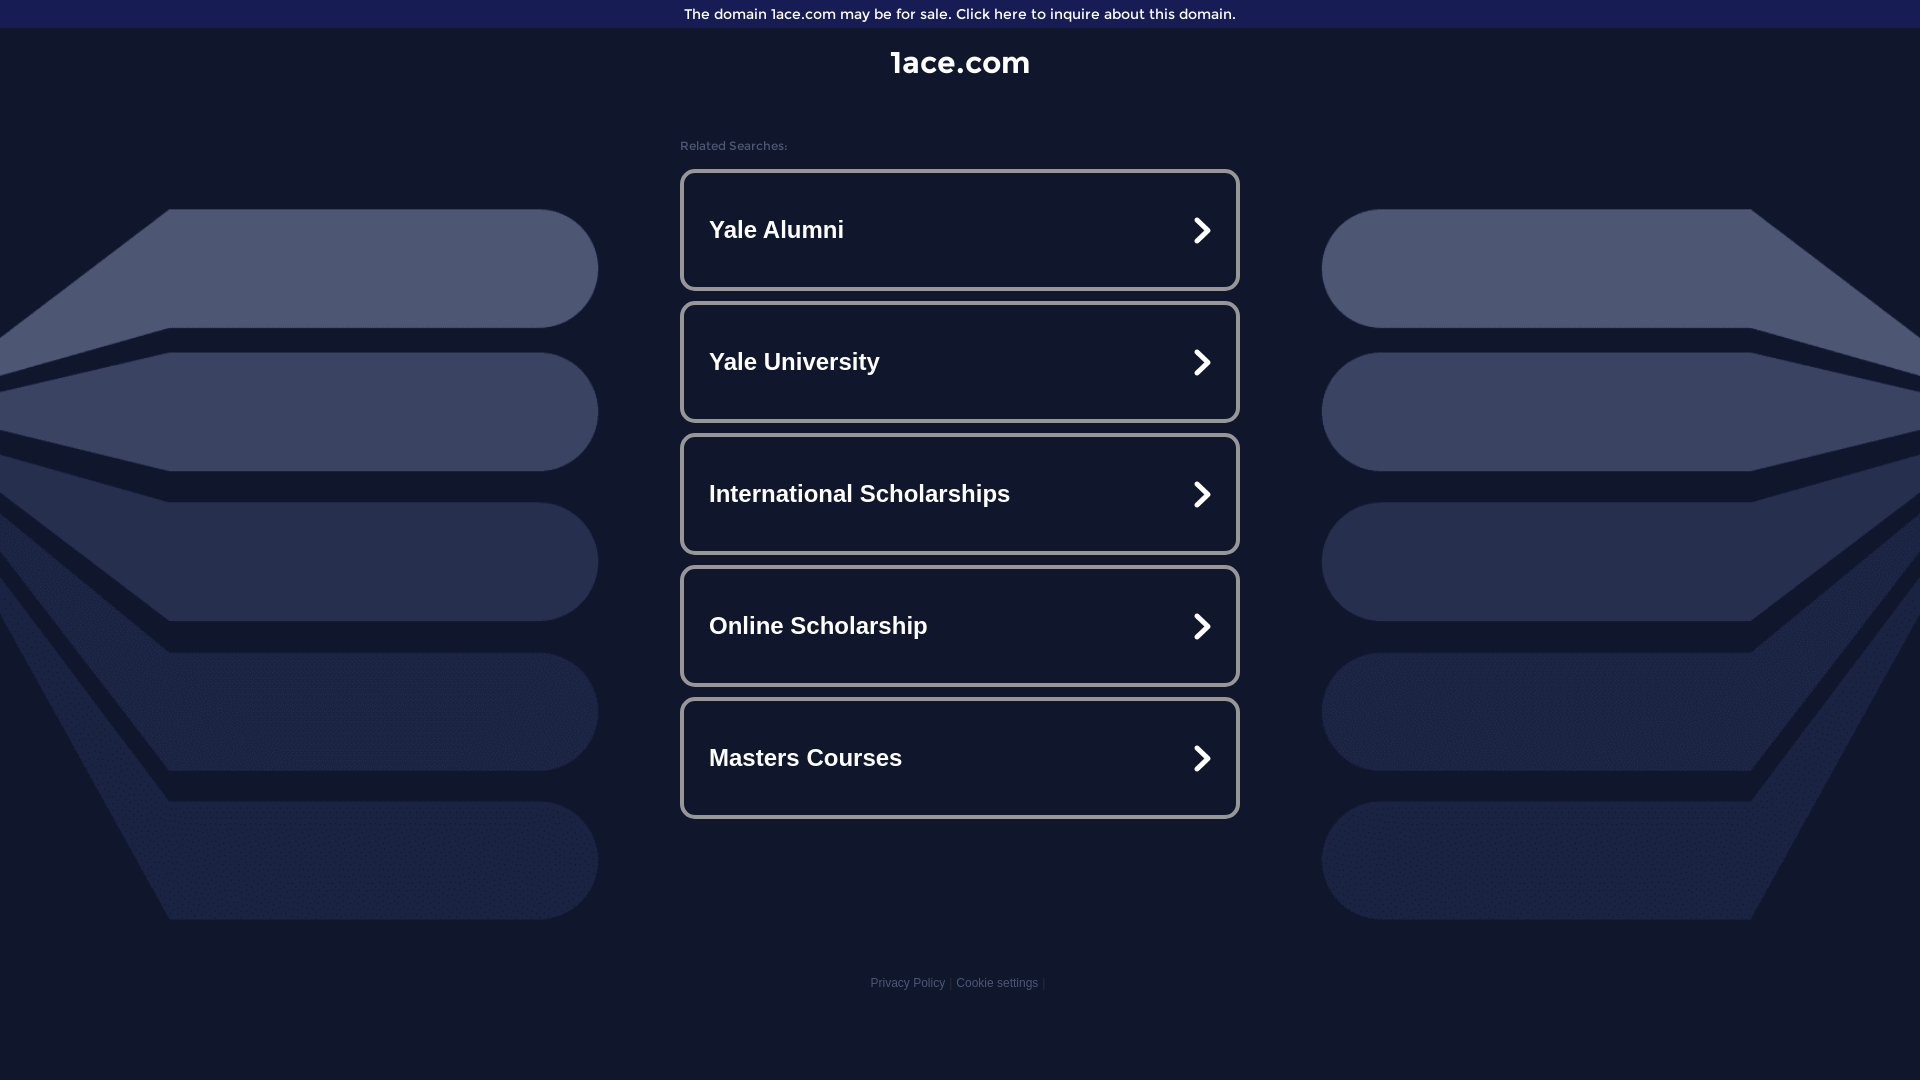 This screenshot has width=1920, height=1080. What do you see at coordinates (960, 62) in the screenshot?
I see `1ace.com` at bounding box center [960, 62].